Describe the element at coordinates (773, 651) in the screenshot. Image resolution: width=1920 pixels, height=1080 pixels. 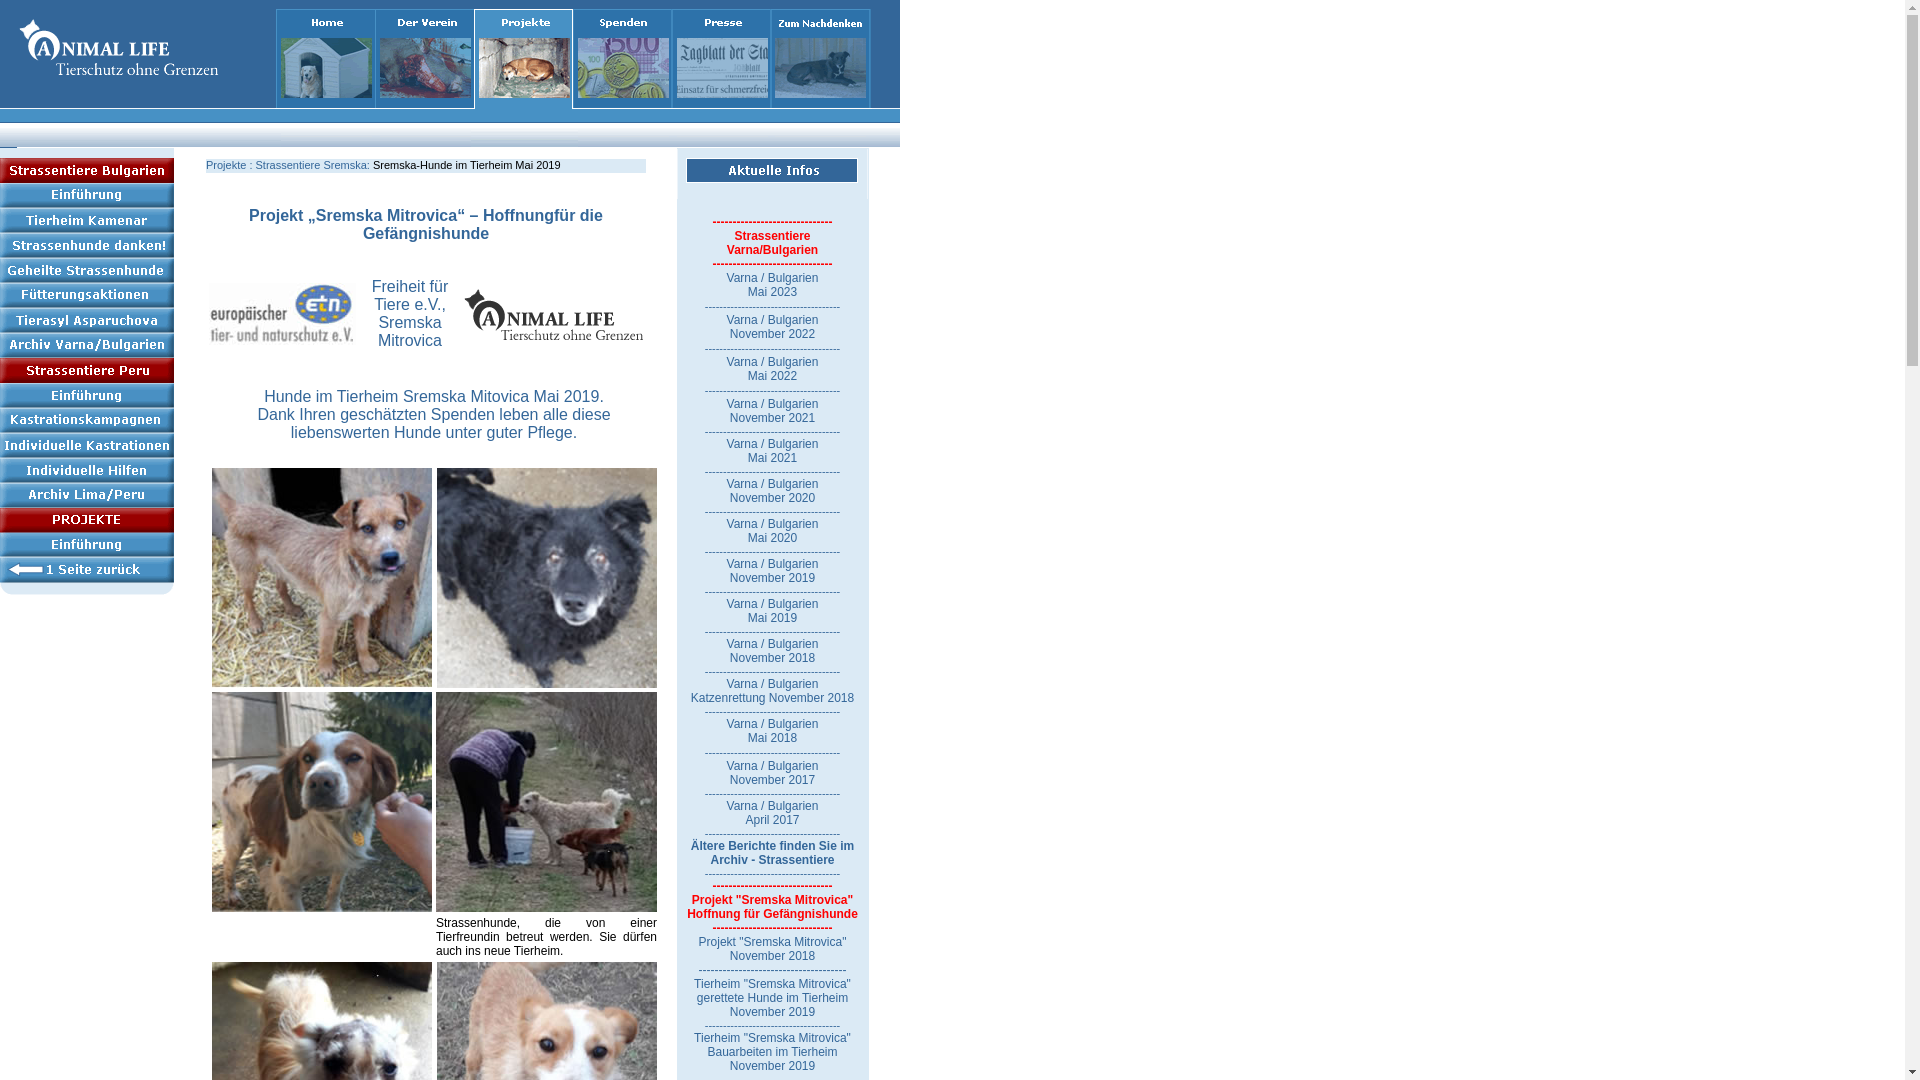
I see `Varna / Bulgarien
November 2018` at that location.